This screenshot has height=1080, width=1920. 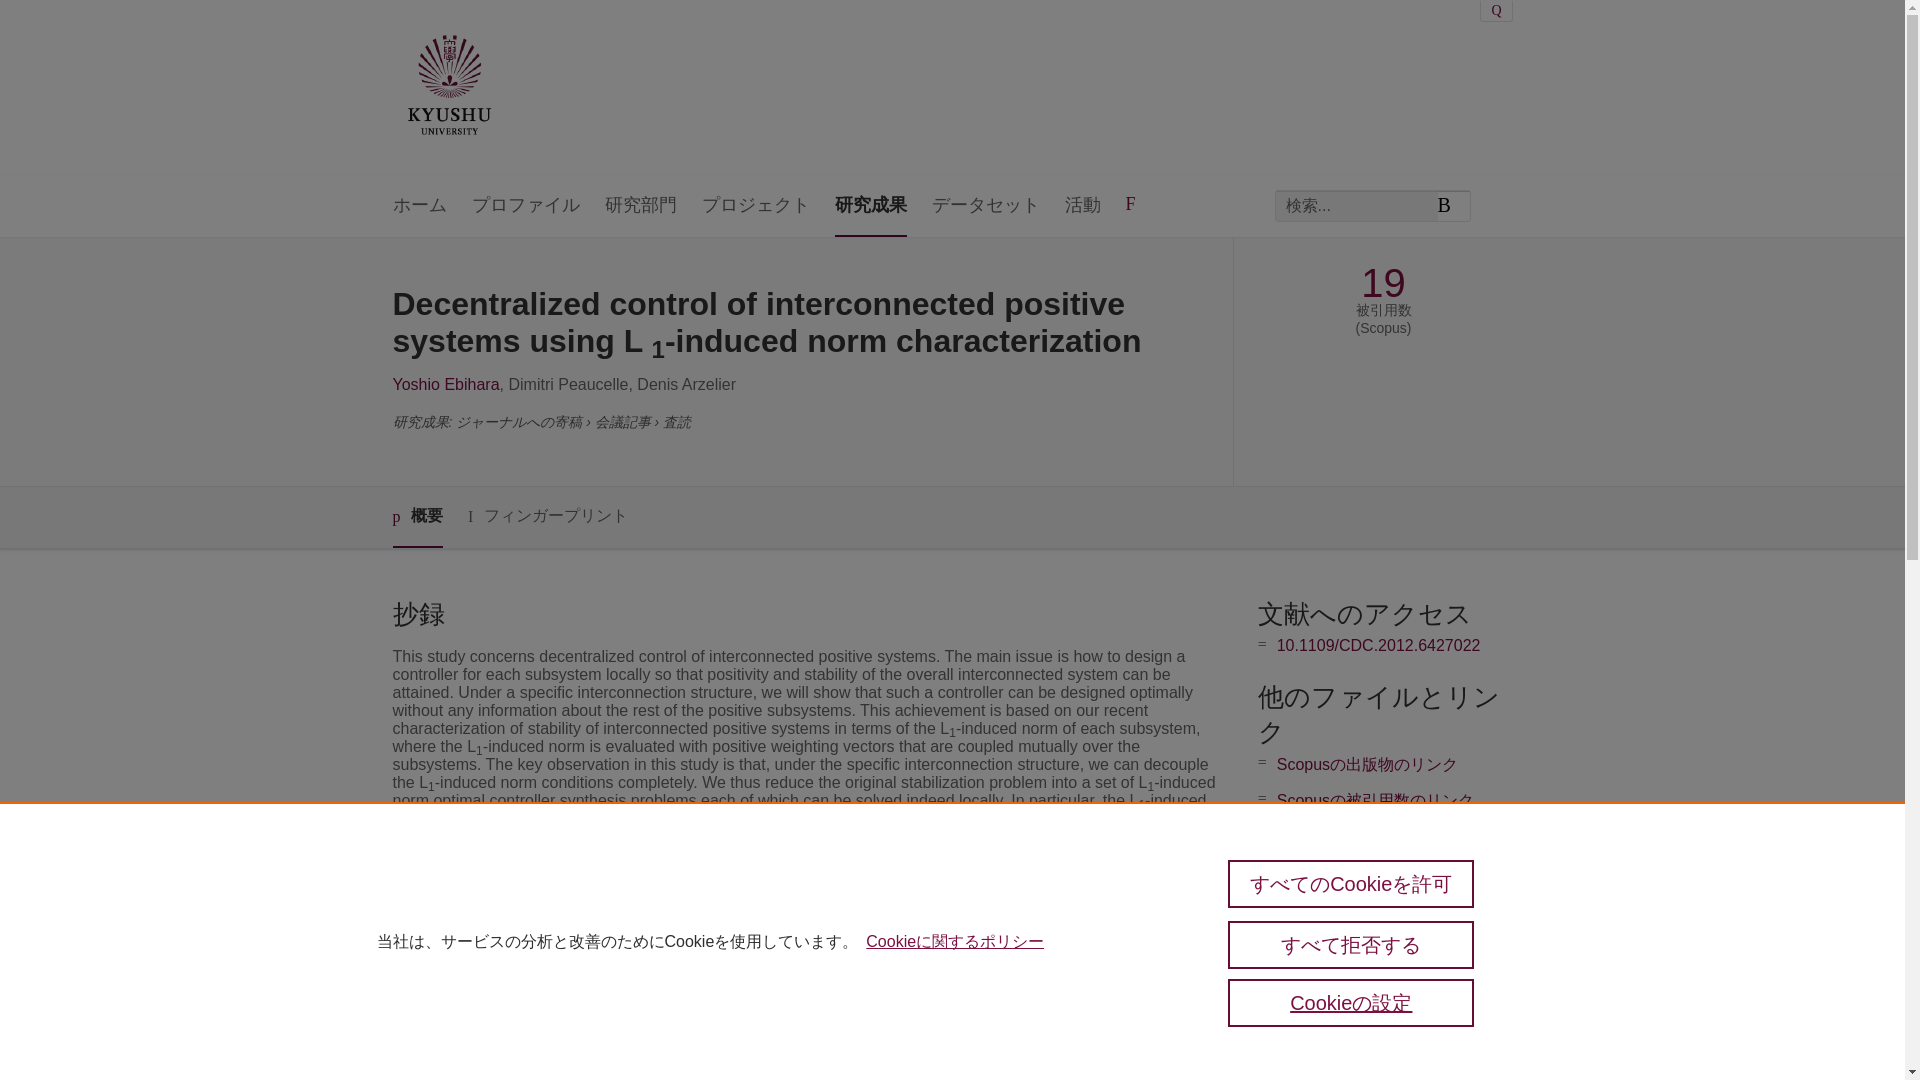 What do you see at coordinates (1383, 283) in the screenshot?
I see `19` at bounding box center [1383, 283].